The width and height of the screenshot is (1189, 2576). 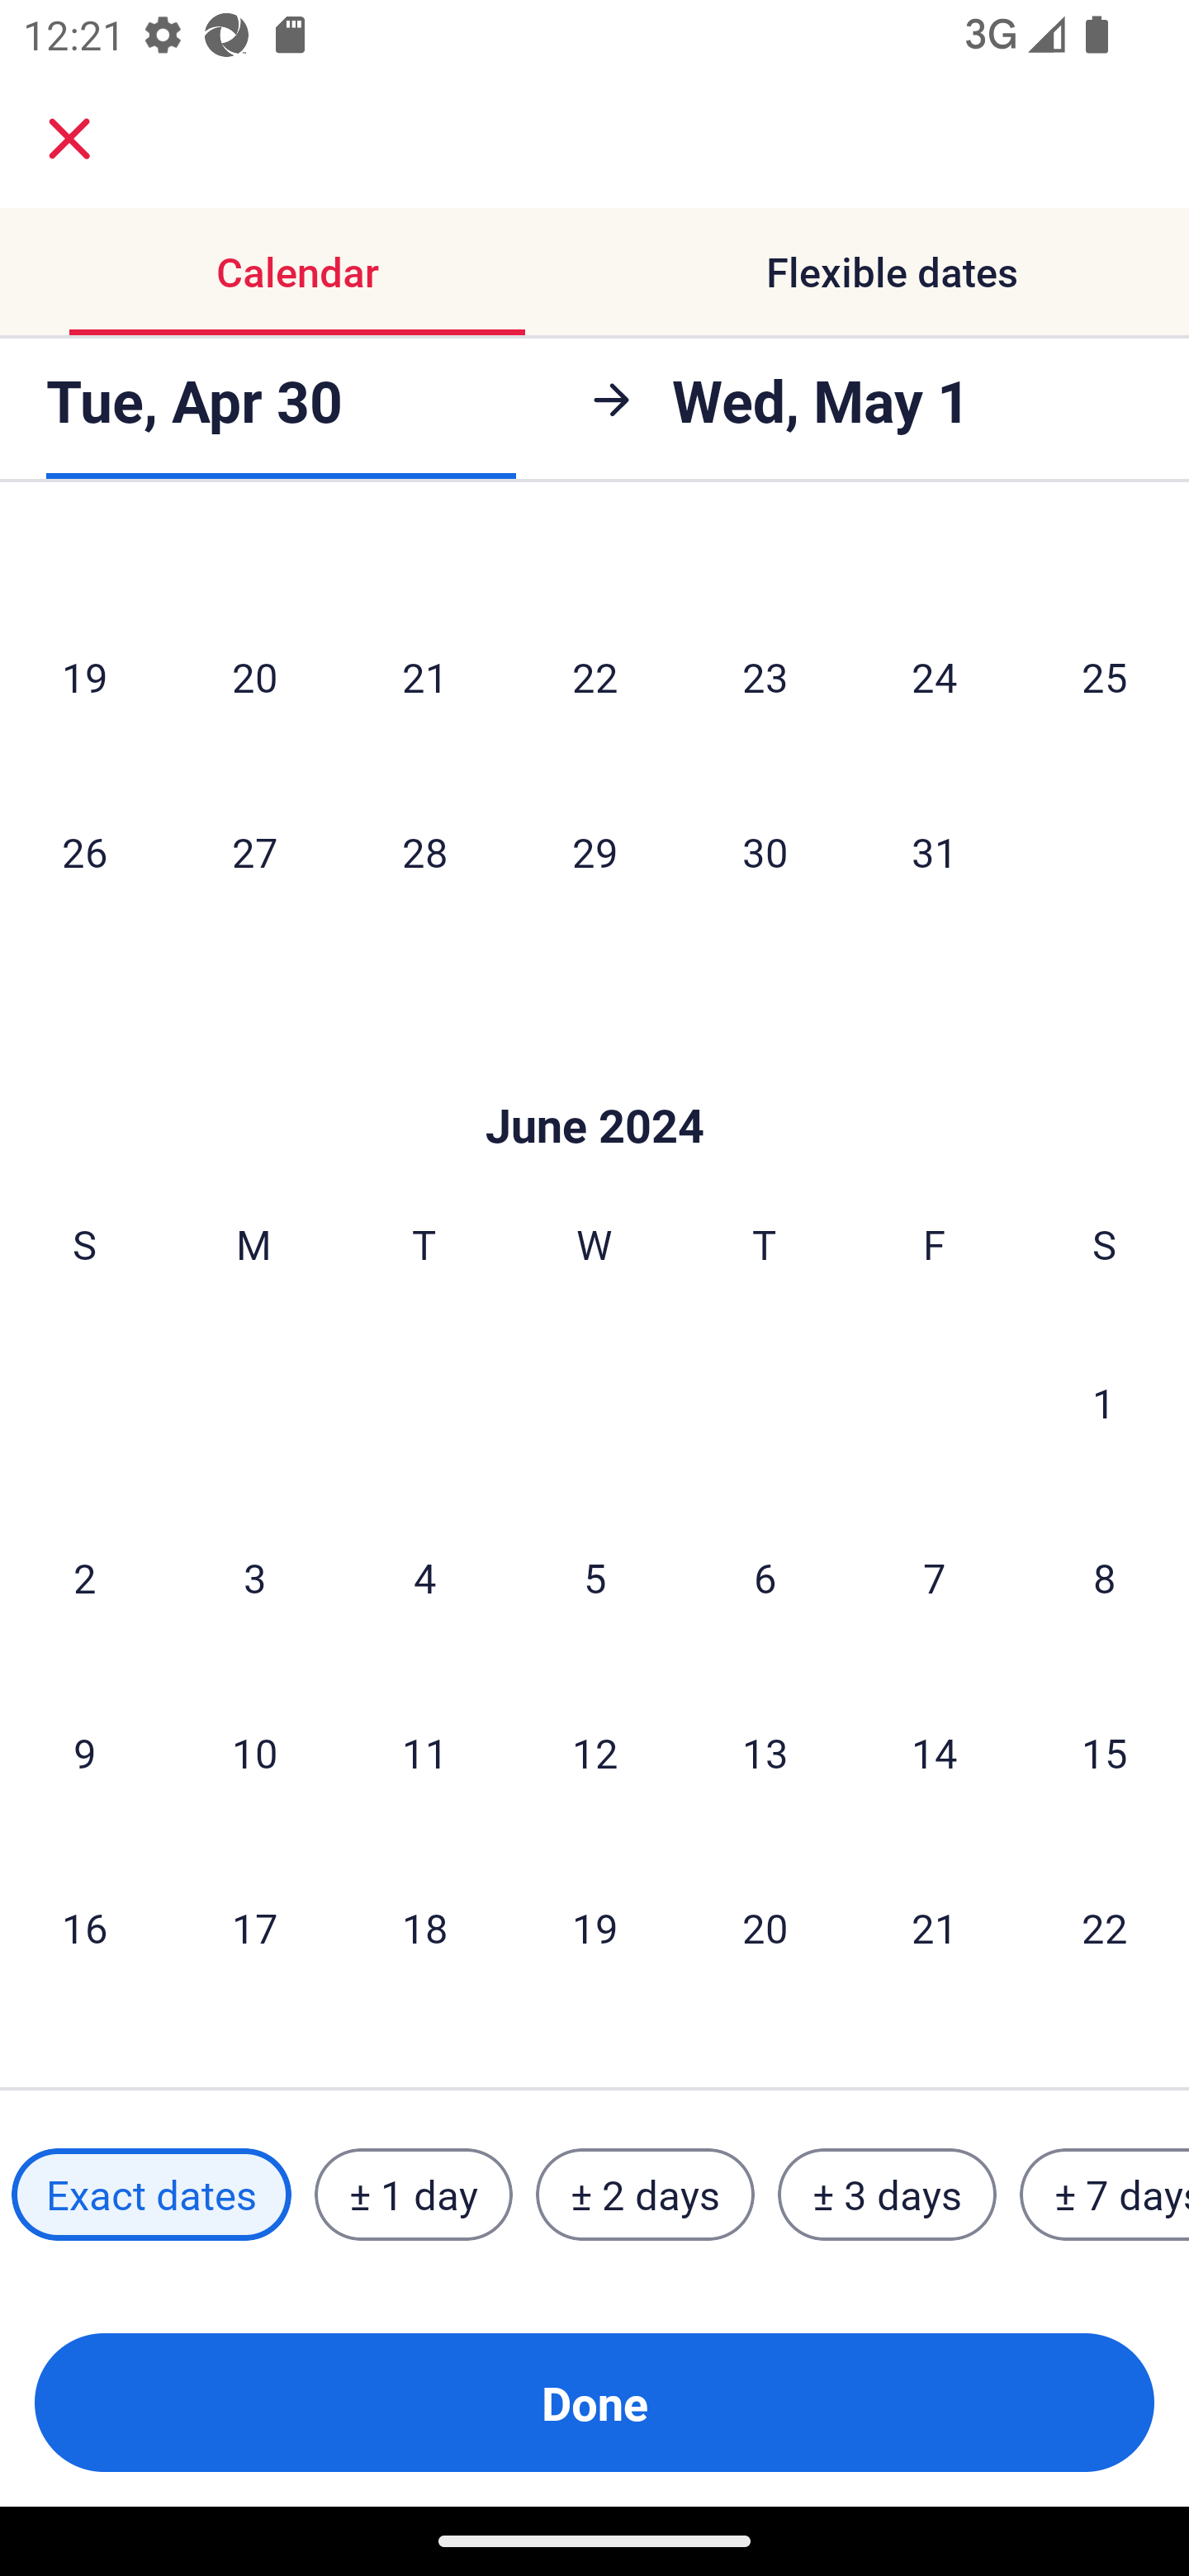 What do you see at coordinates (594, 1926) in the screenshot?
I see `19 Wednesday, June 19, 2024` at bounding box center [594, 1926].